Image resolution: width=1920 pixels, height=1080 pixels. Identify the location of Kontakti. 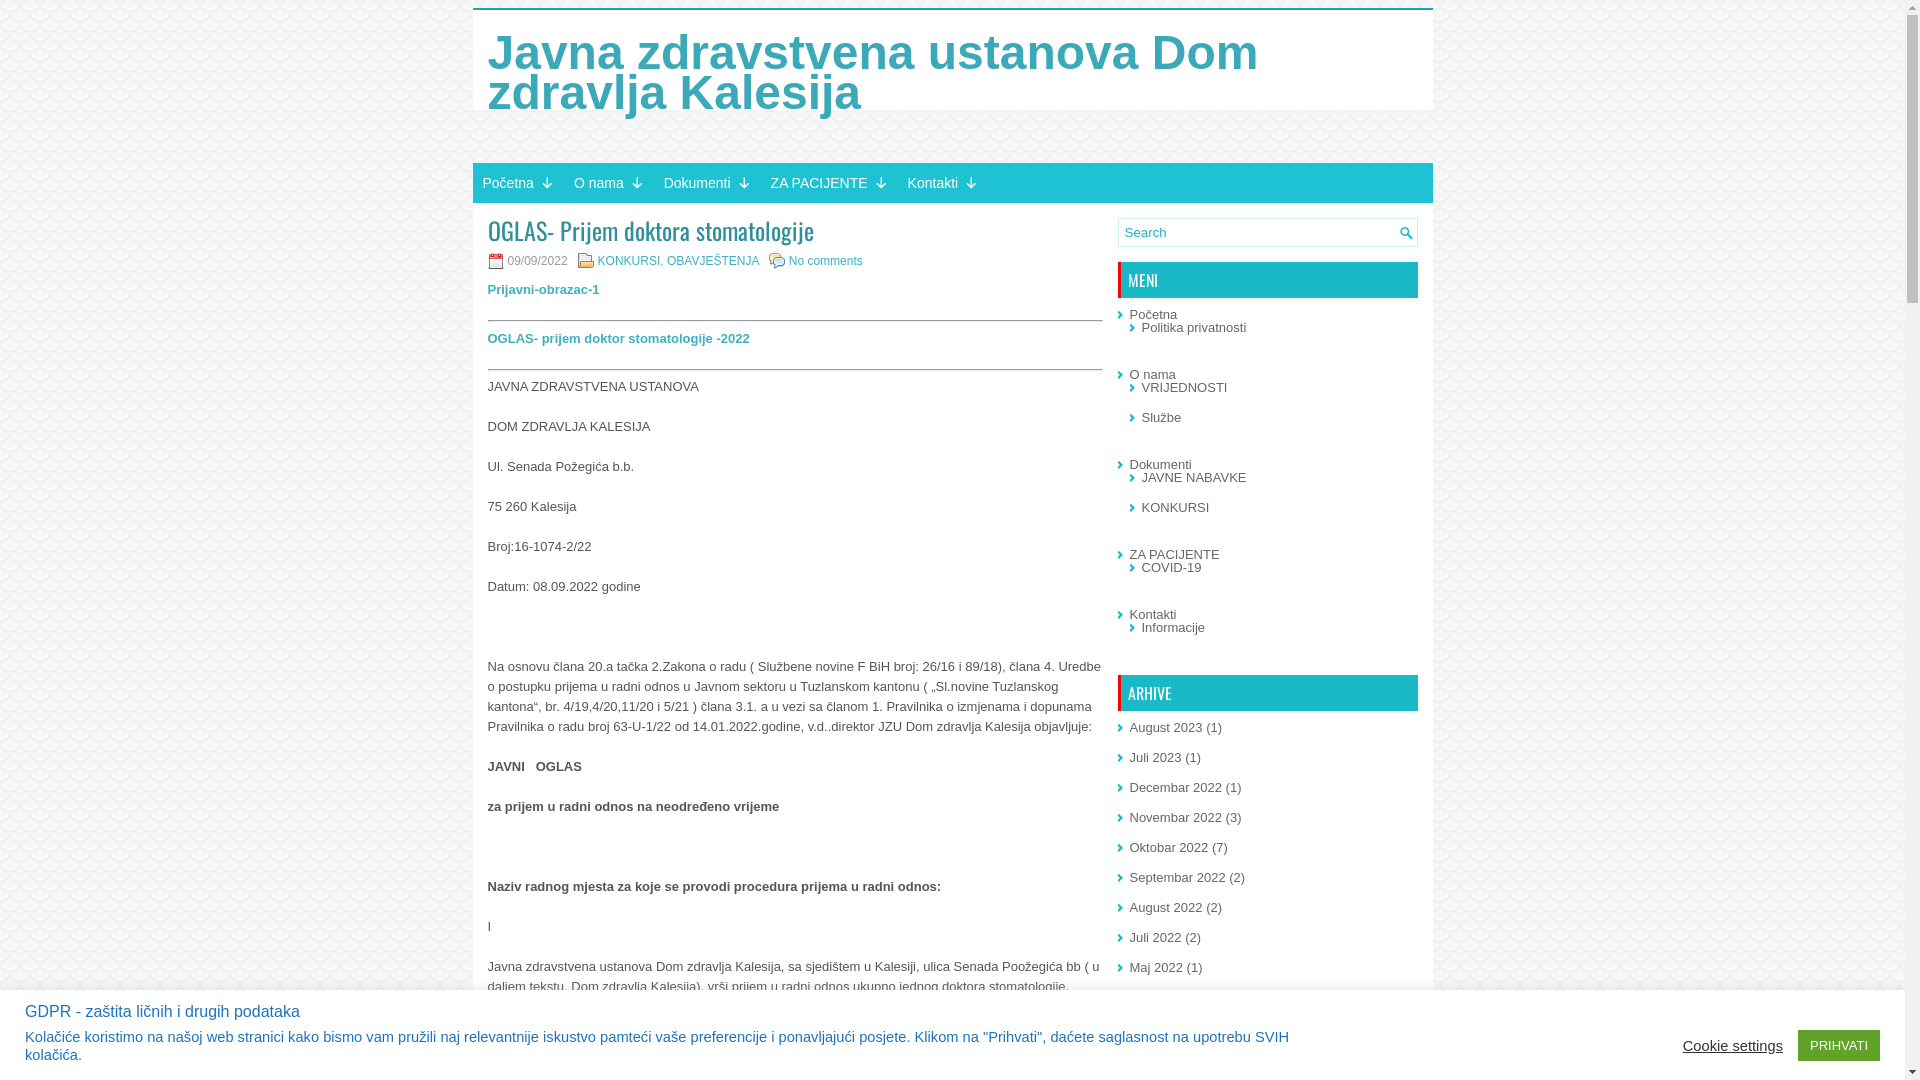
(1154, 614).